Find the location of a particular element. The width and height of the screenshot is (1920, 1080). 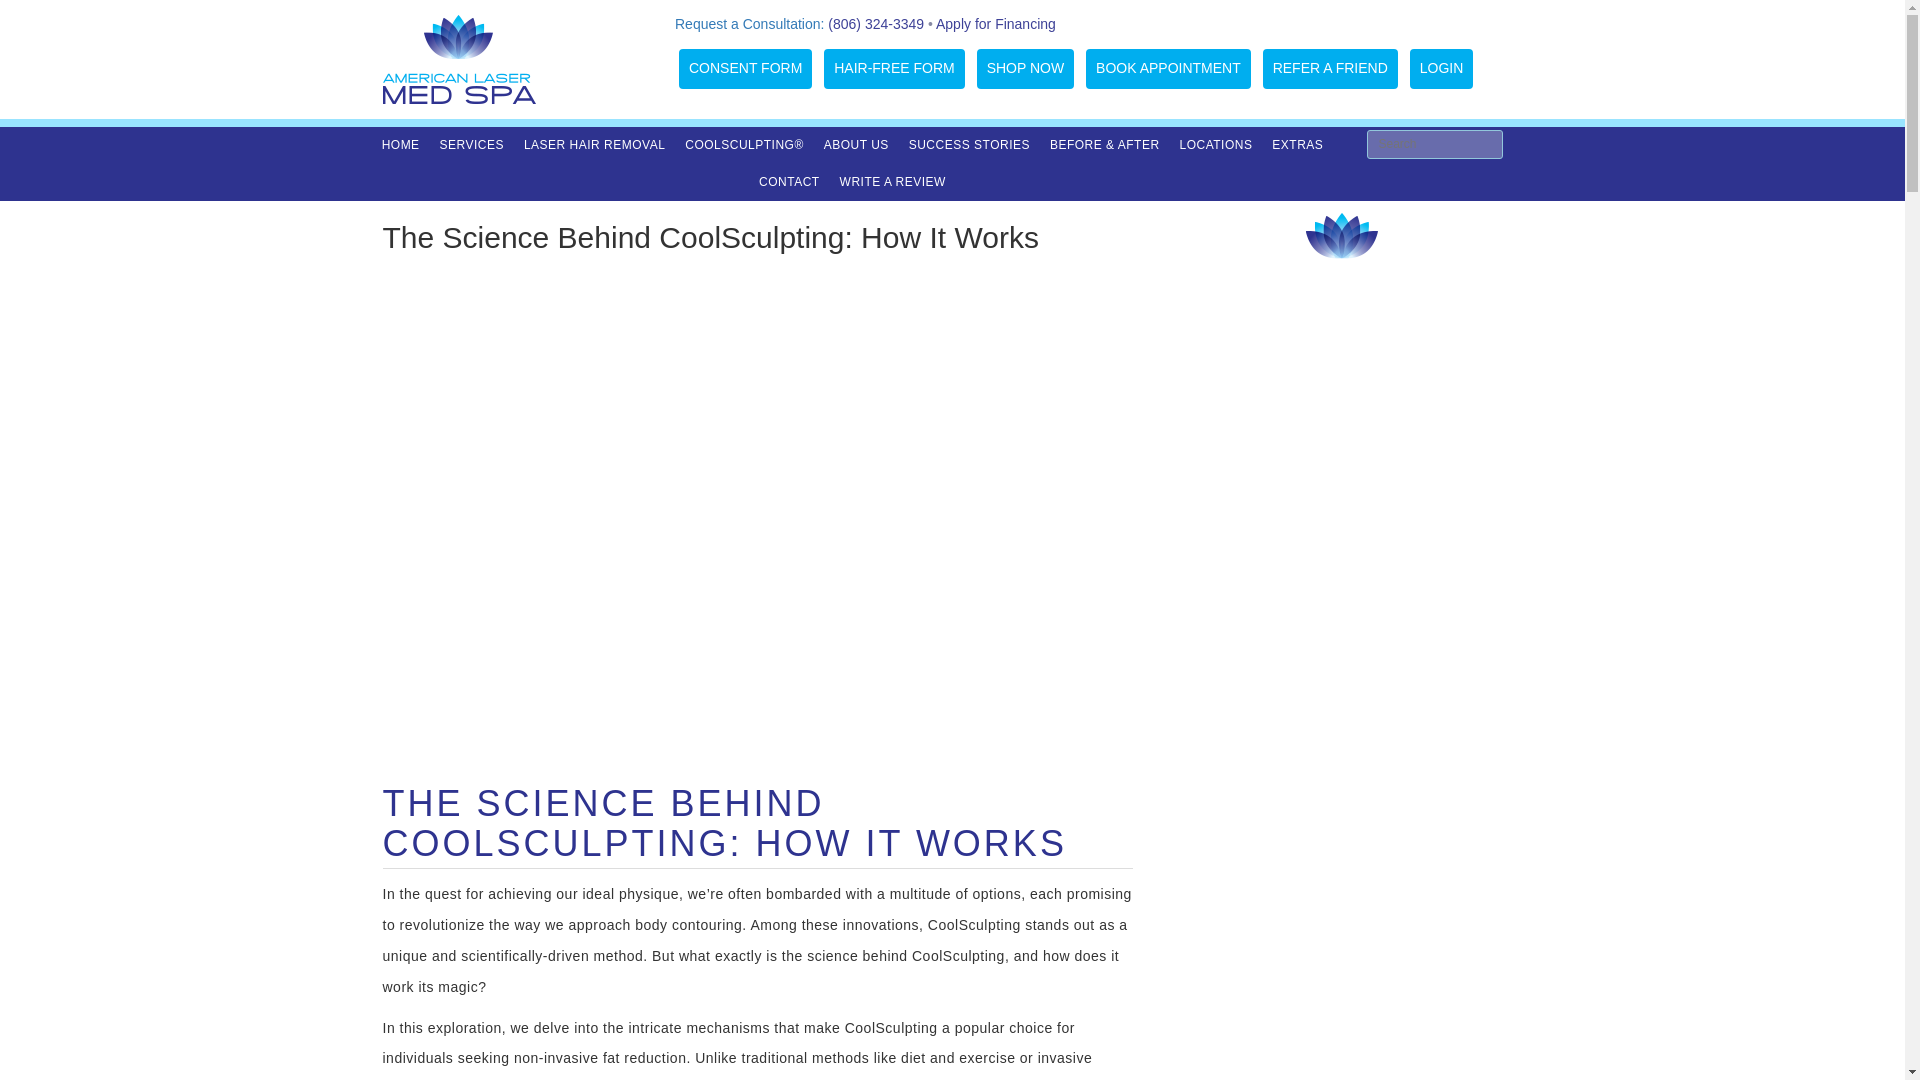

SHOP NOW is located at coordinates (1026, 68).